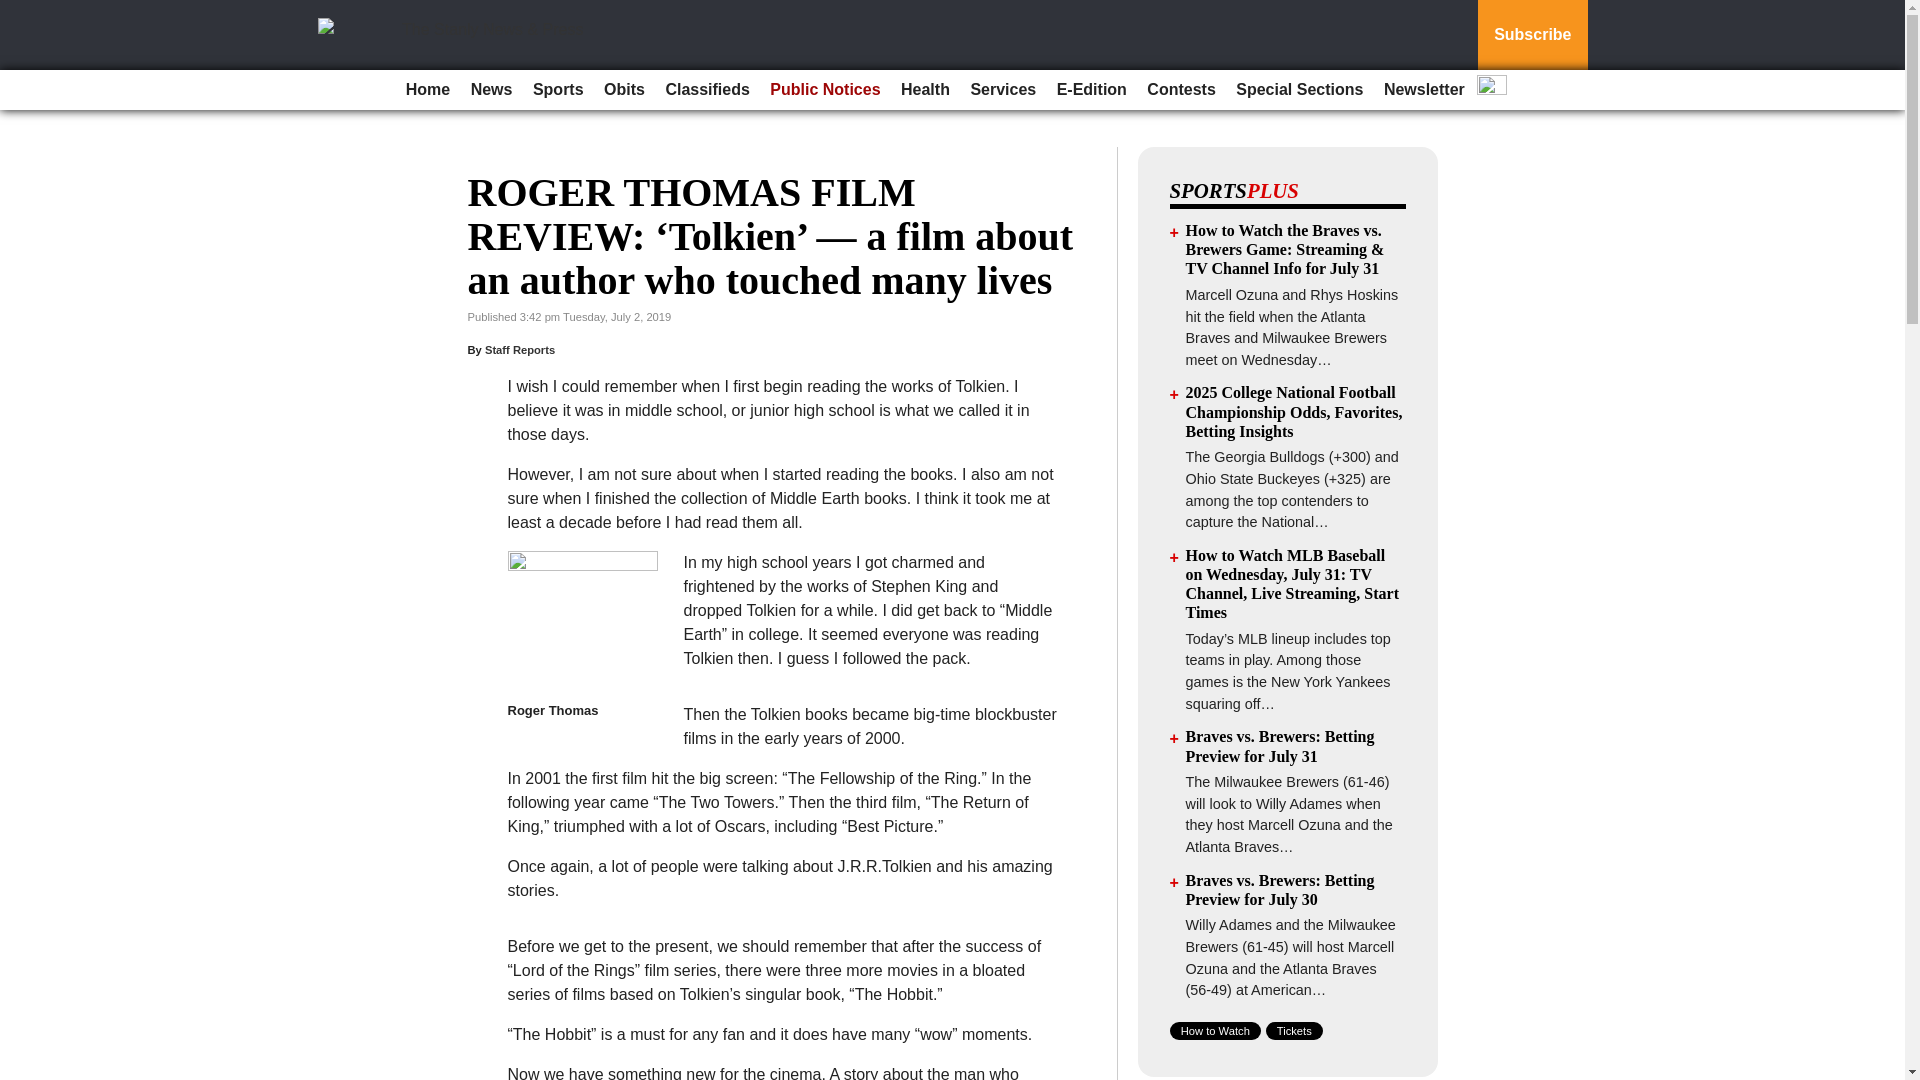 The width and height of the screenshot is (1920, 1080). What do you see at coordinates (1424, 90) in the screenshot?
I see `Newsletter` at bounding box center [1424, 90].